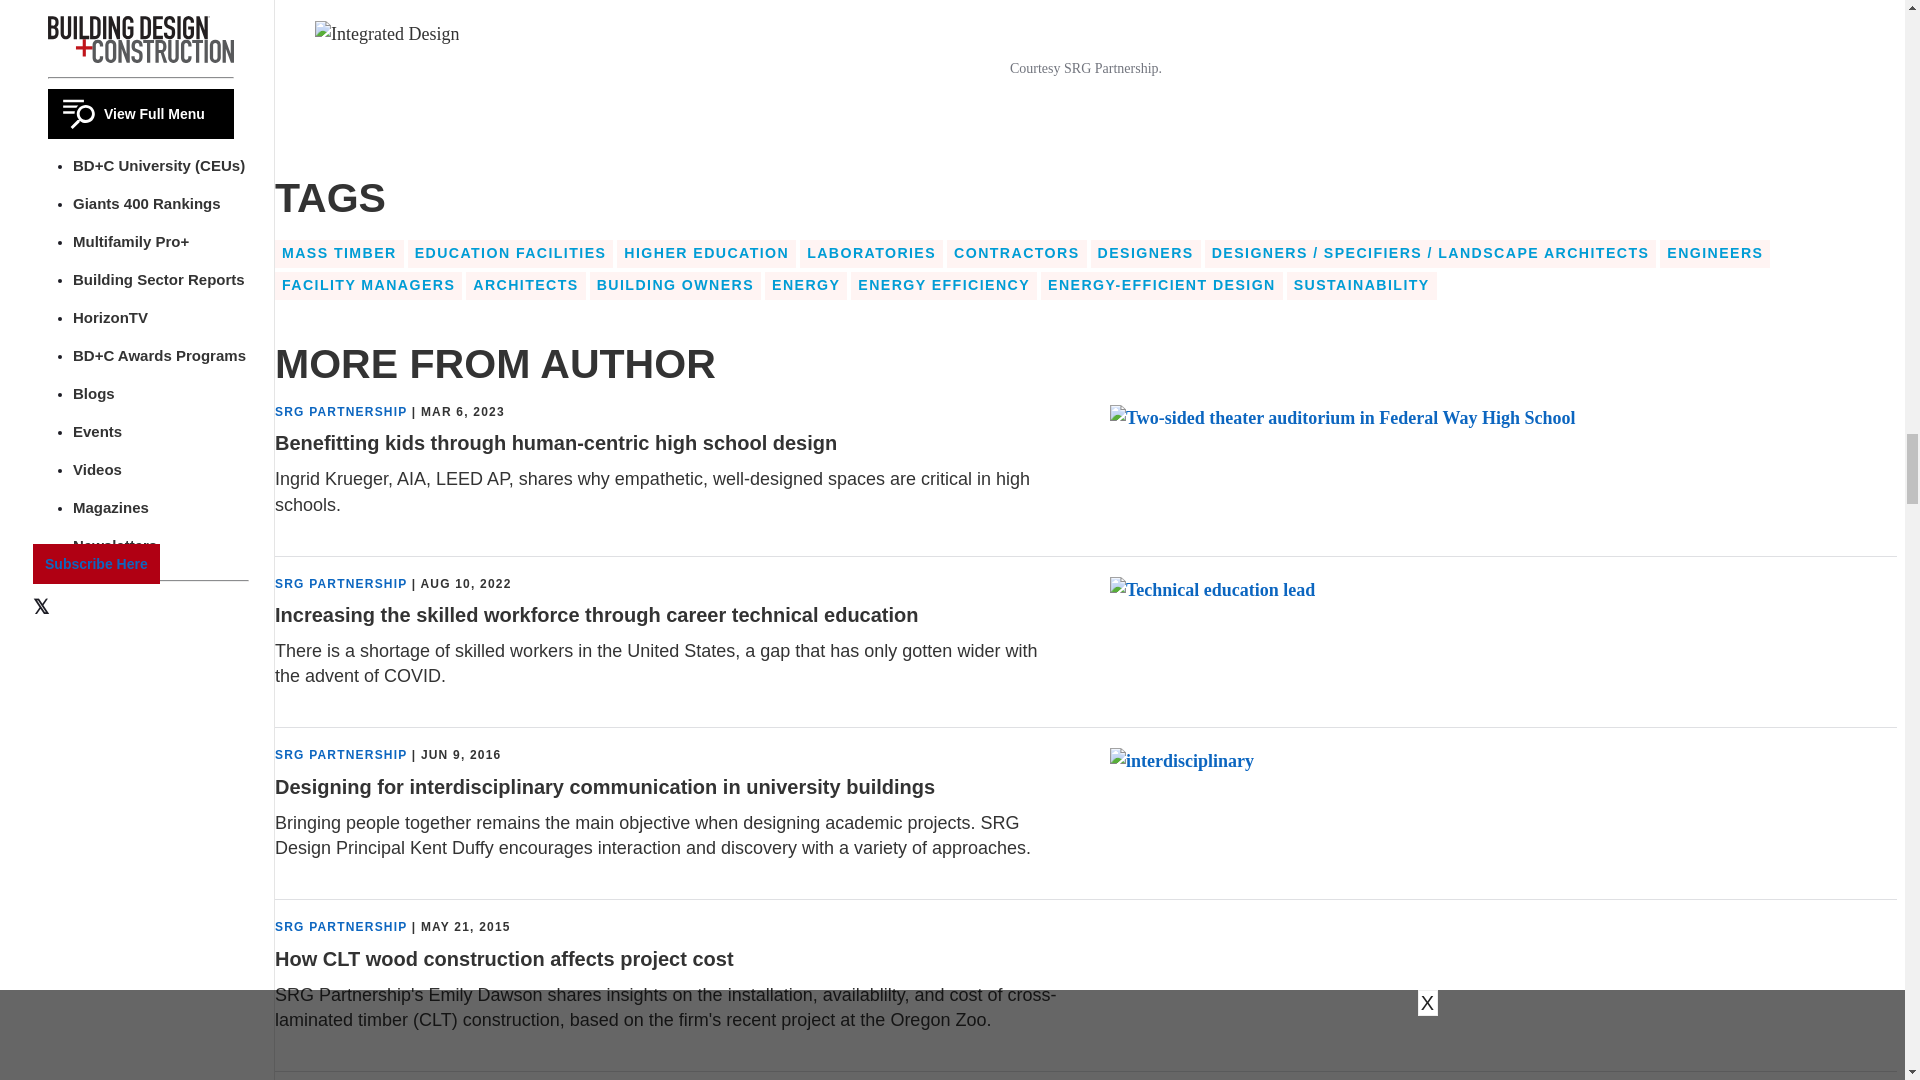 This screenshot has width=1920, height=1080. What do you see at coordinates (871, 253) in the screenshot?
I see `LABORATORIES` at bounding box center [871, 253].